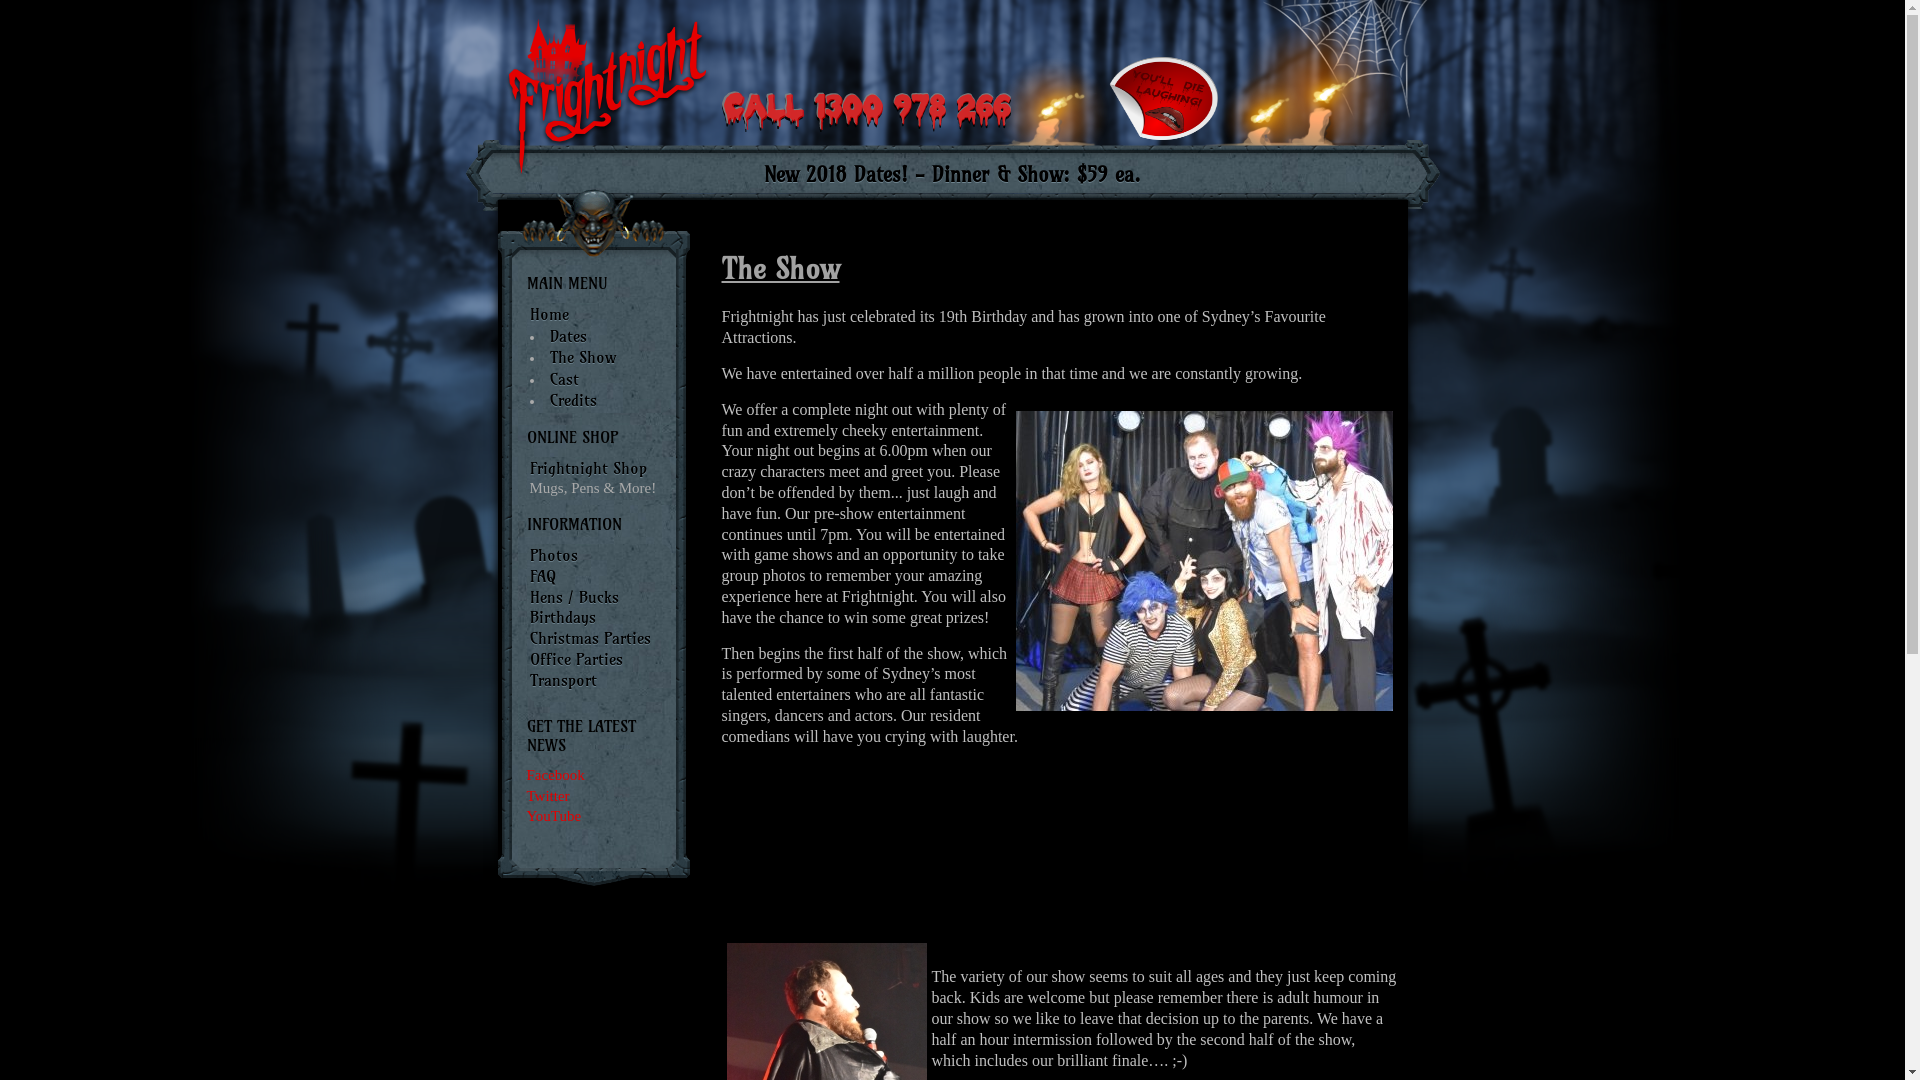 The height and width of the screenshot is (1080, 1920). What do you see at coordinates (588, 468) in the screenshot?
I see `Frightnight Shop` at bounding box center [588, 468].